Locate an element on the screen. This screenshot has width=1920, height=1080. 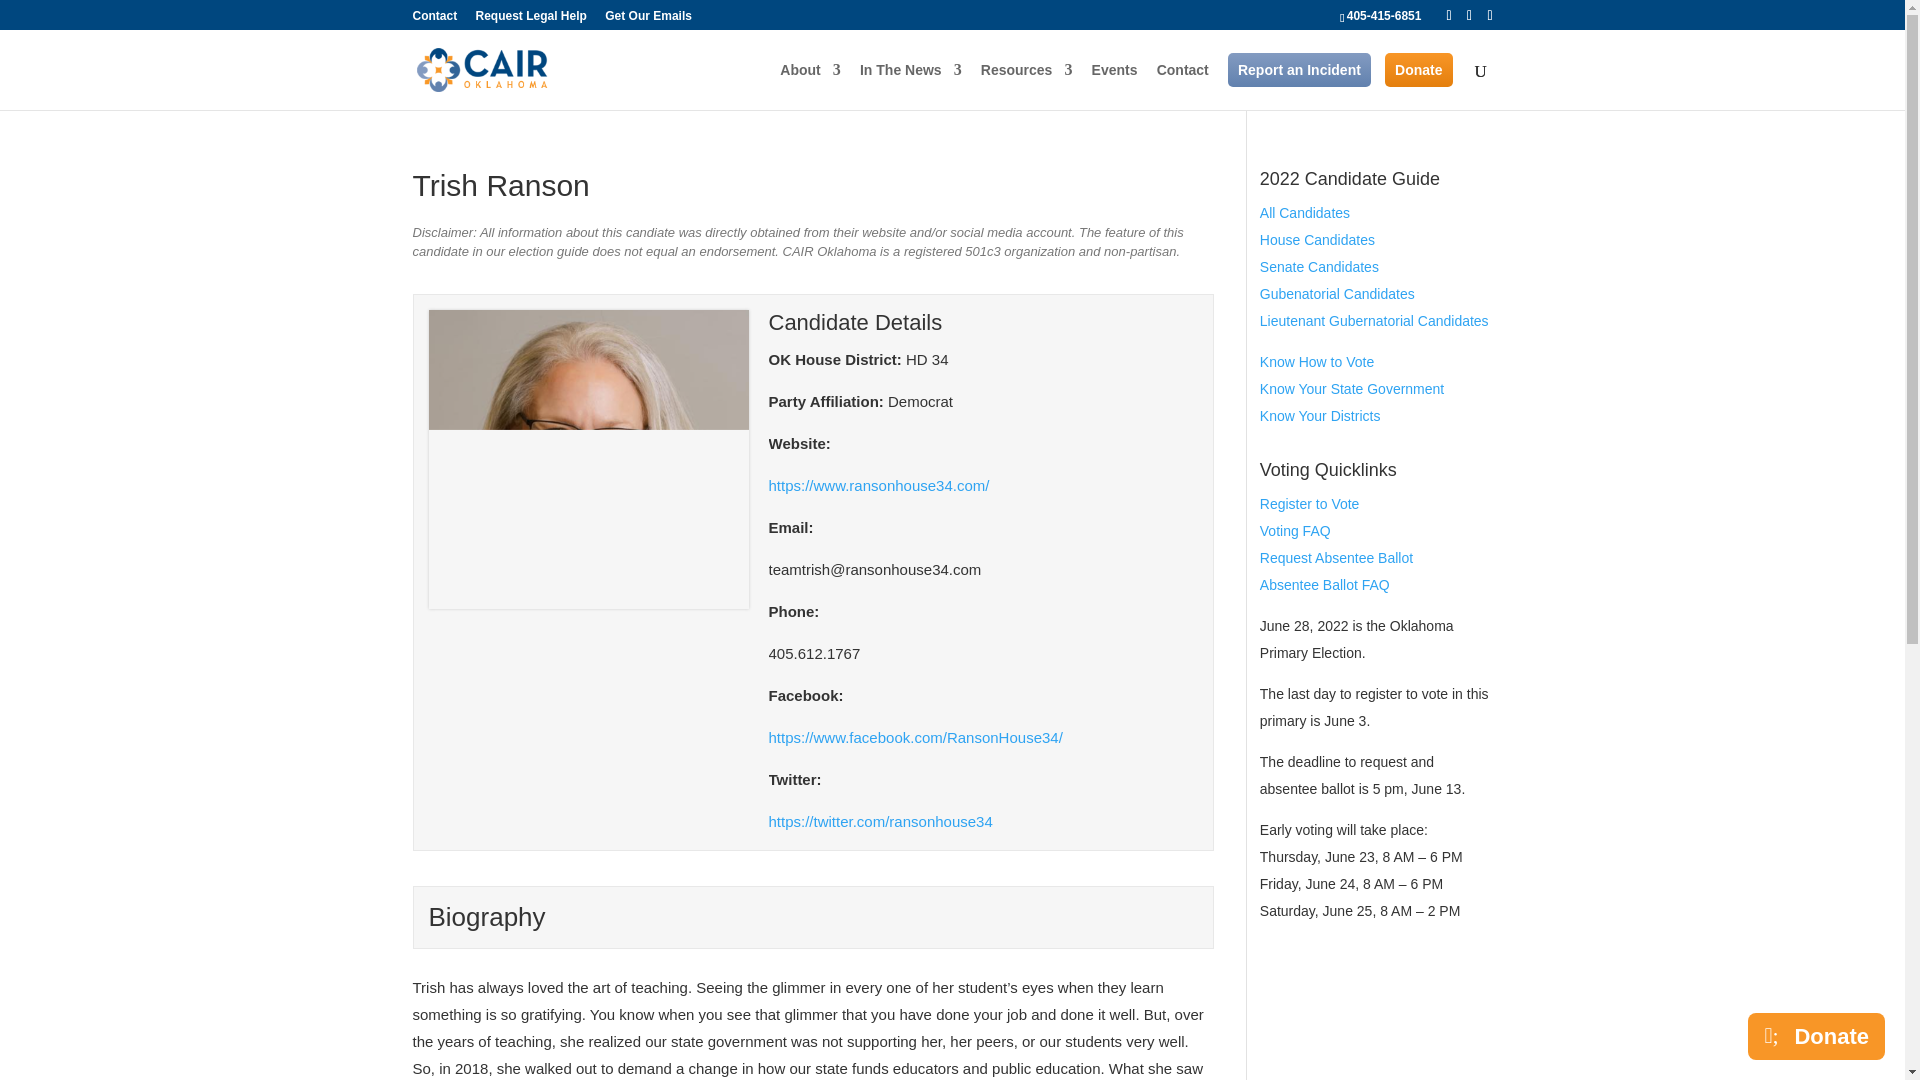
Donate is located at coordinates (1418, 70).